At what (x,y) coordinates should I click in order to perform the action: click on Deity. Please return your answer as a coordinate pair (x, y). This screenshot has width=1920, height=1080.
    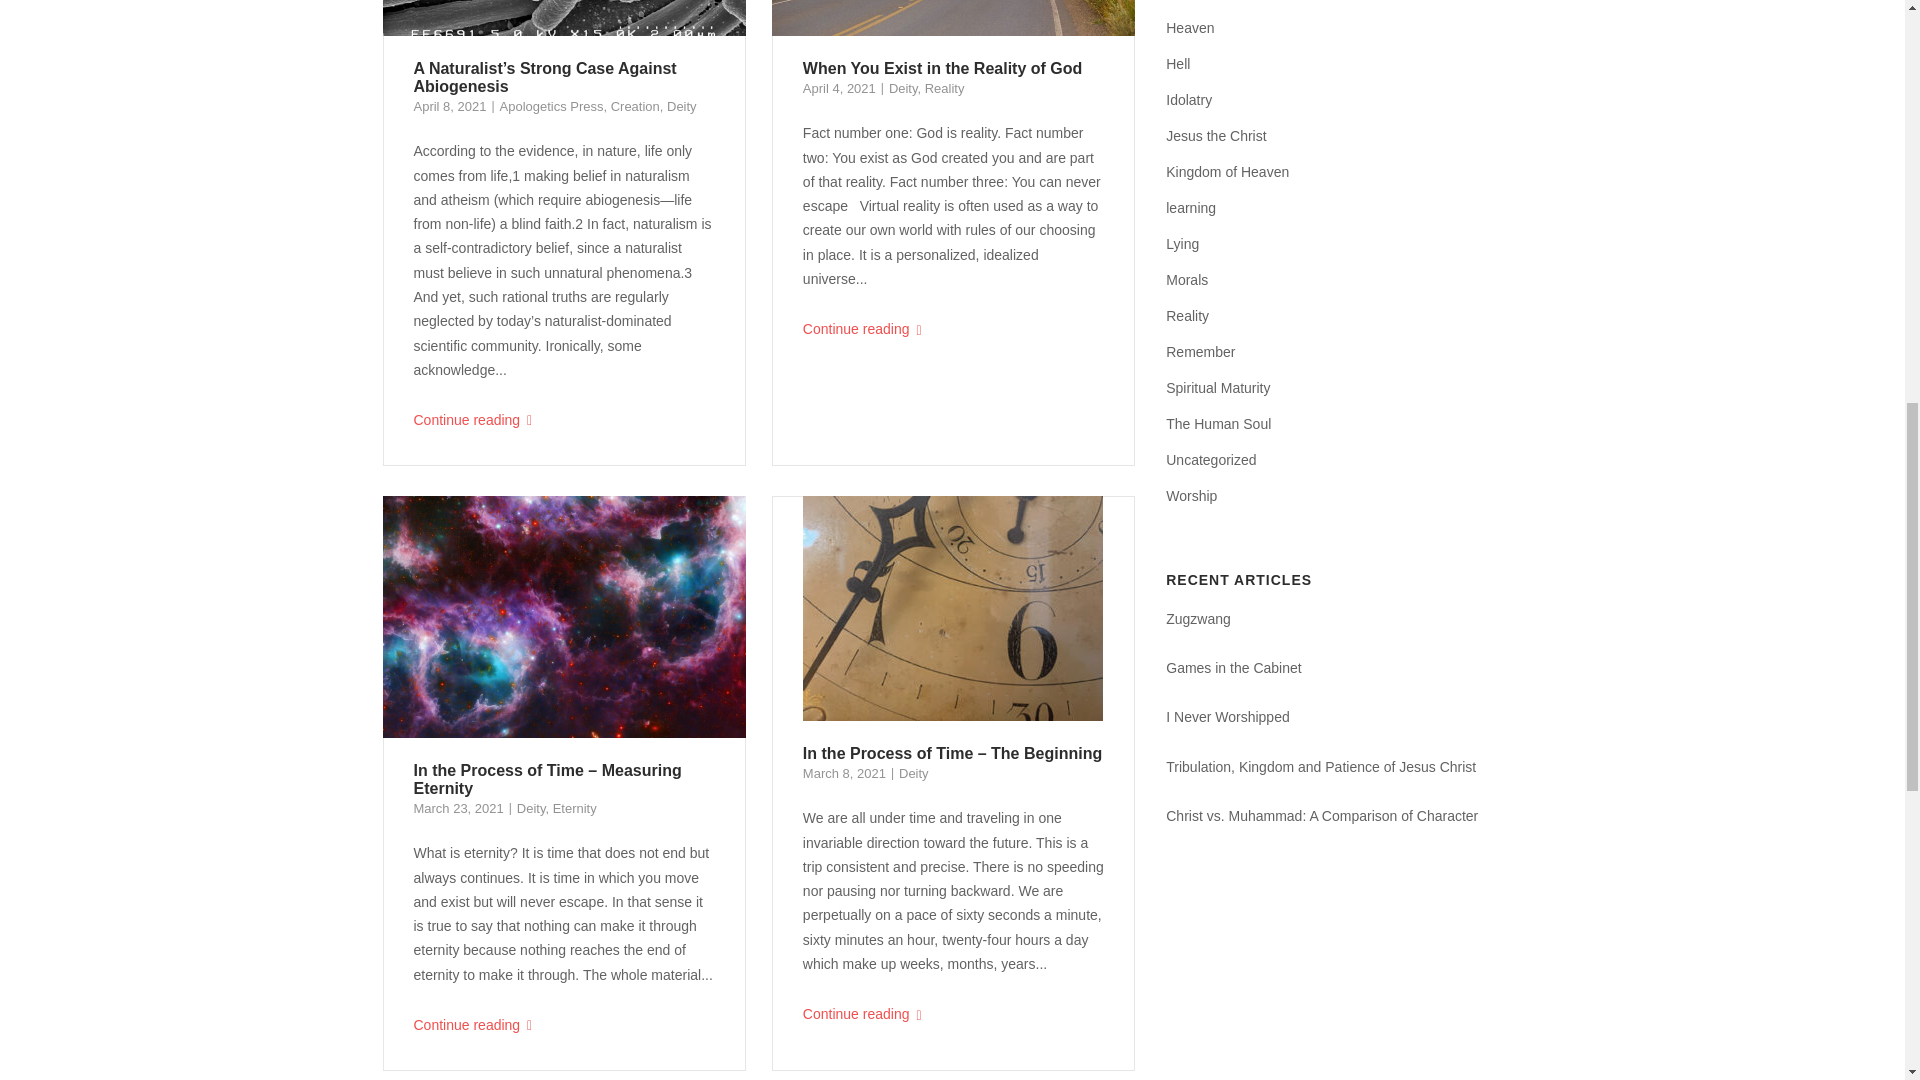
    Looking at the image, I should click on (681, 106).